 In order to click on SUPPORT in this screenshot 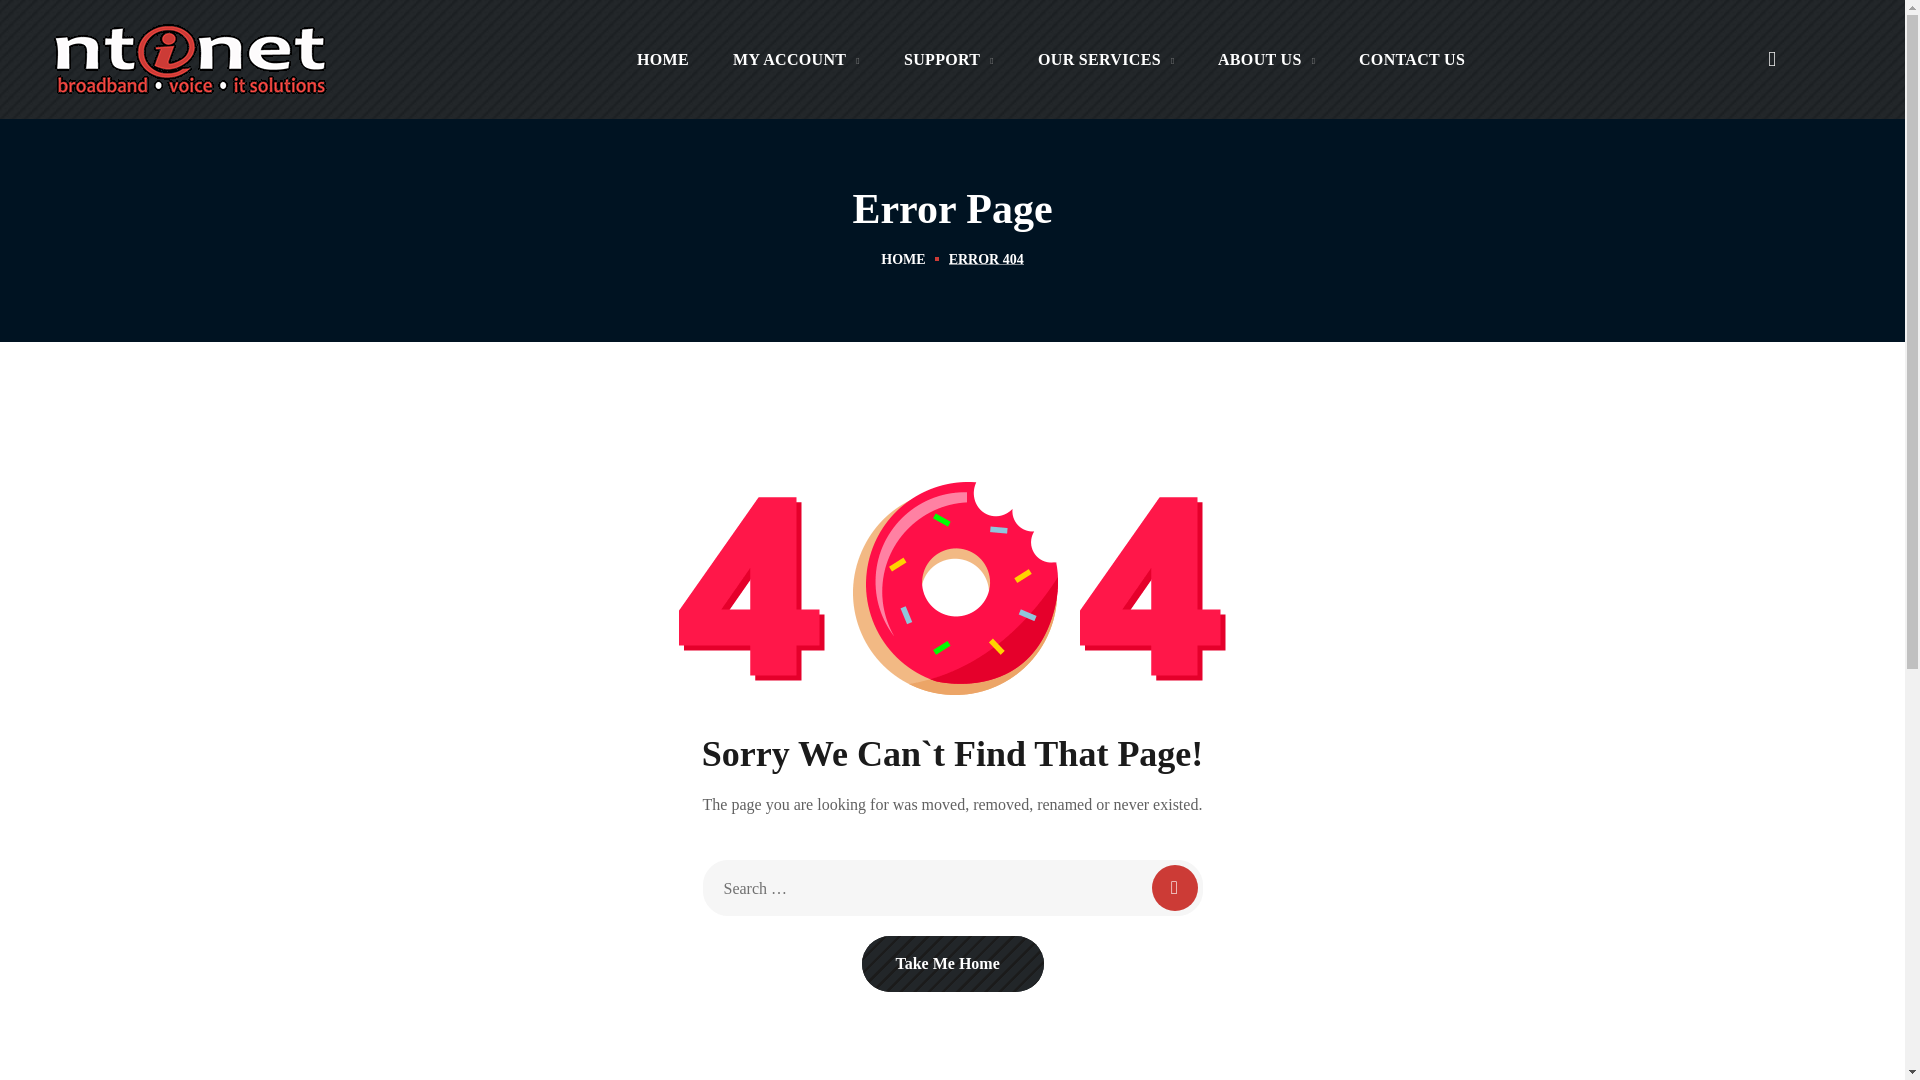, I will do `click(948, 59)`.